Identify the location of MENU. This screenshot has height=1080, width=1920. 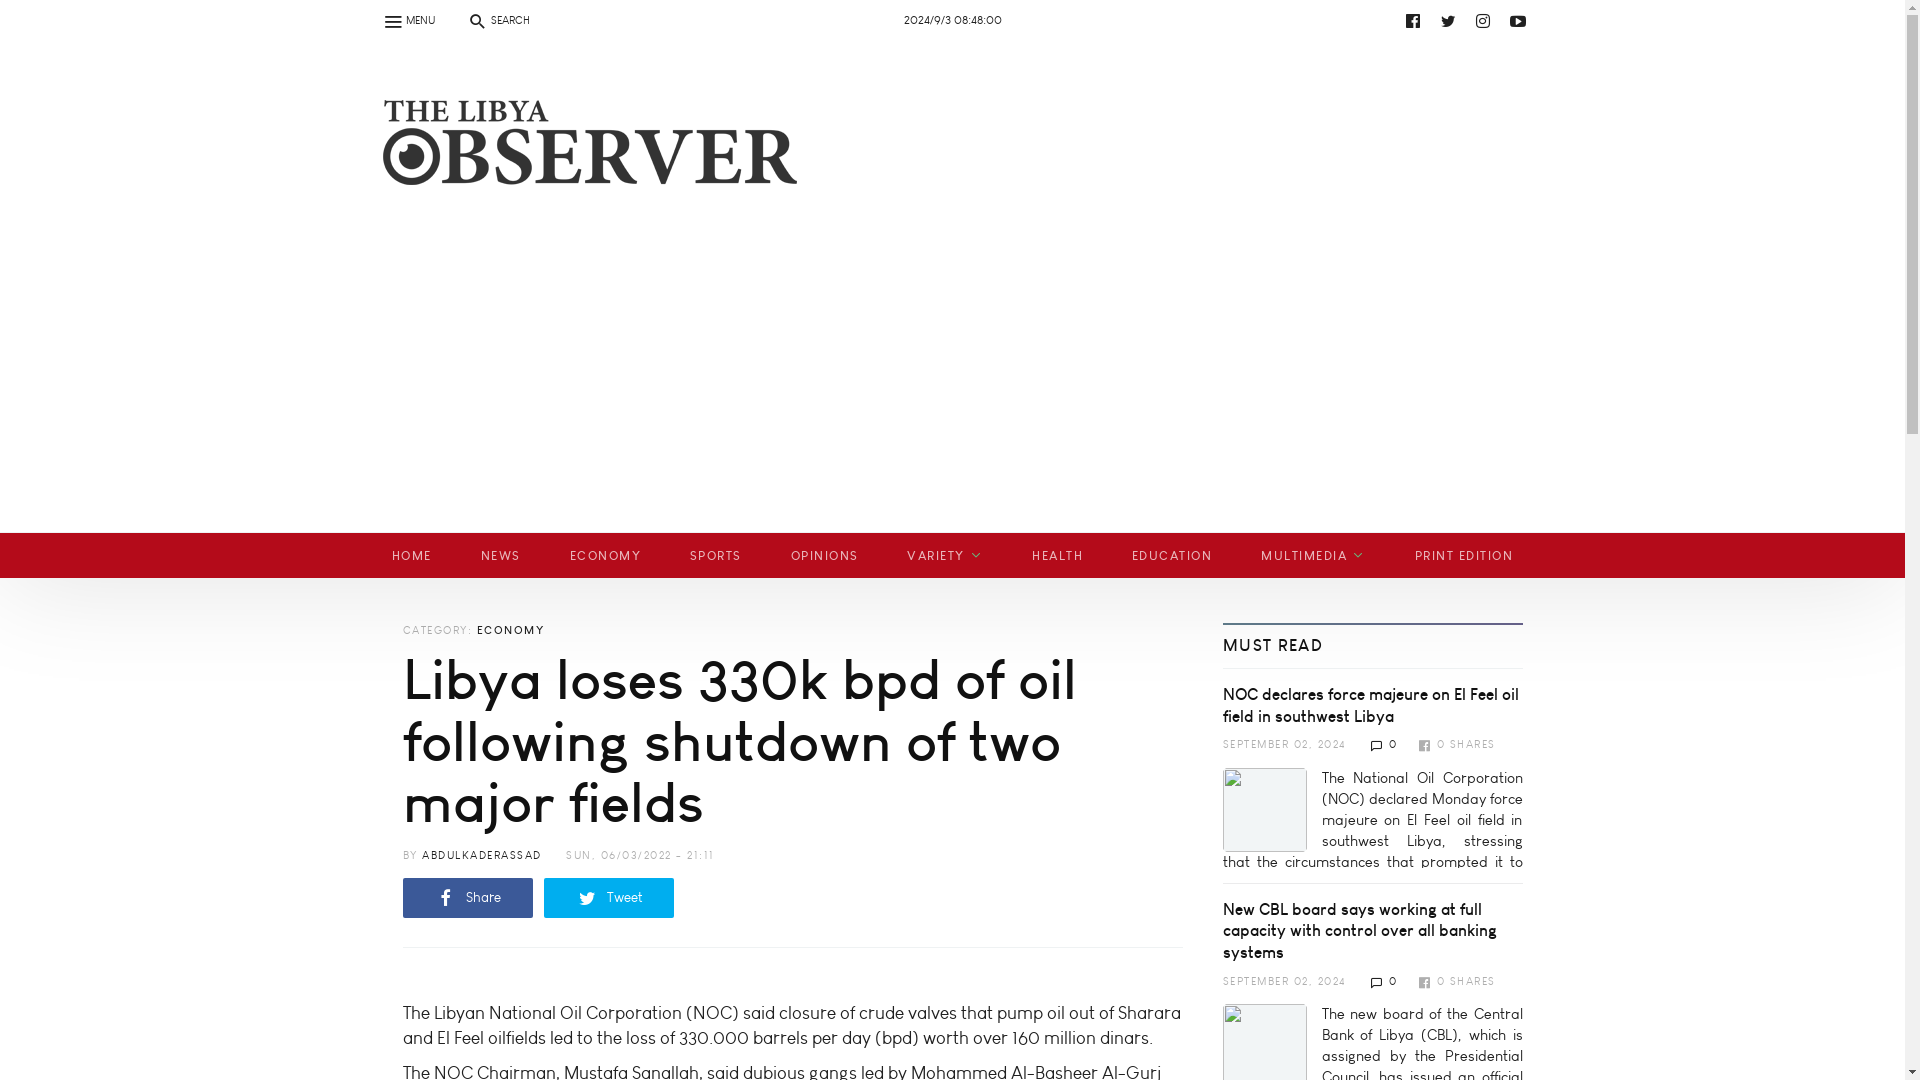
(408, 20).